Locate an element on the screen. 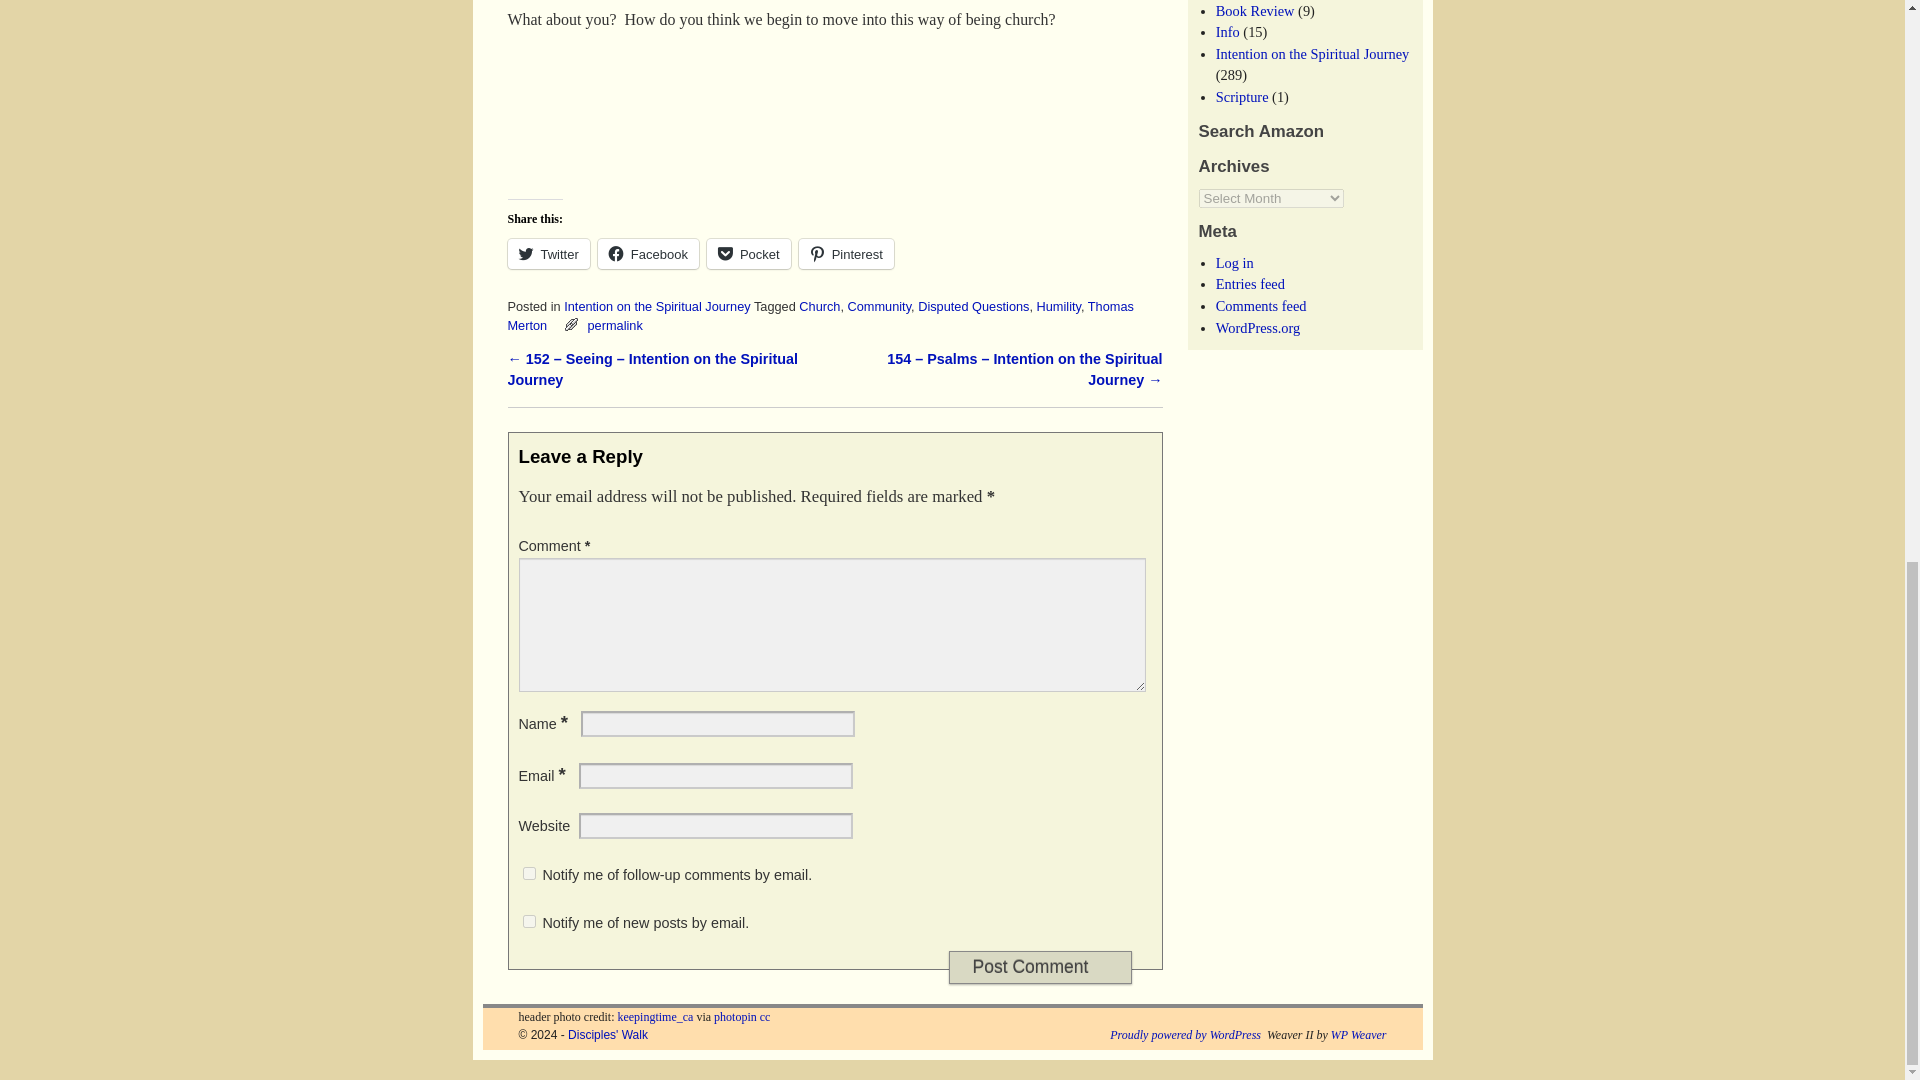 The image size is (1920, 1080). Pinterest is located at coordinates (846, 253).